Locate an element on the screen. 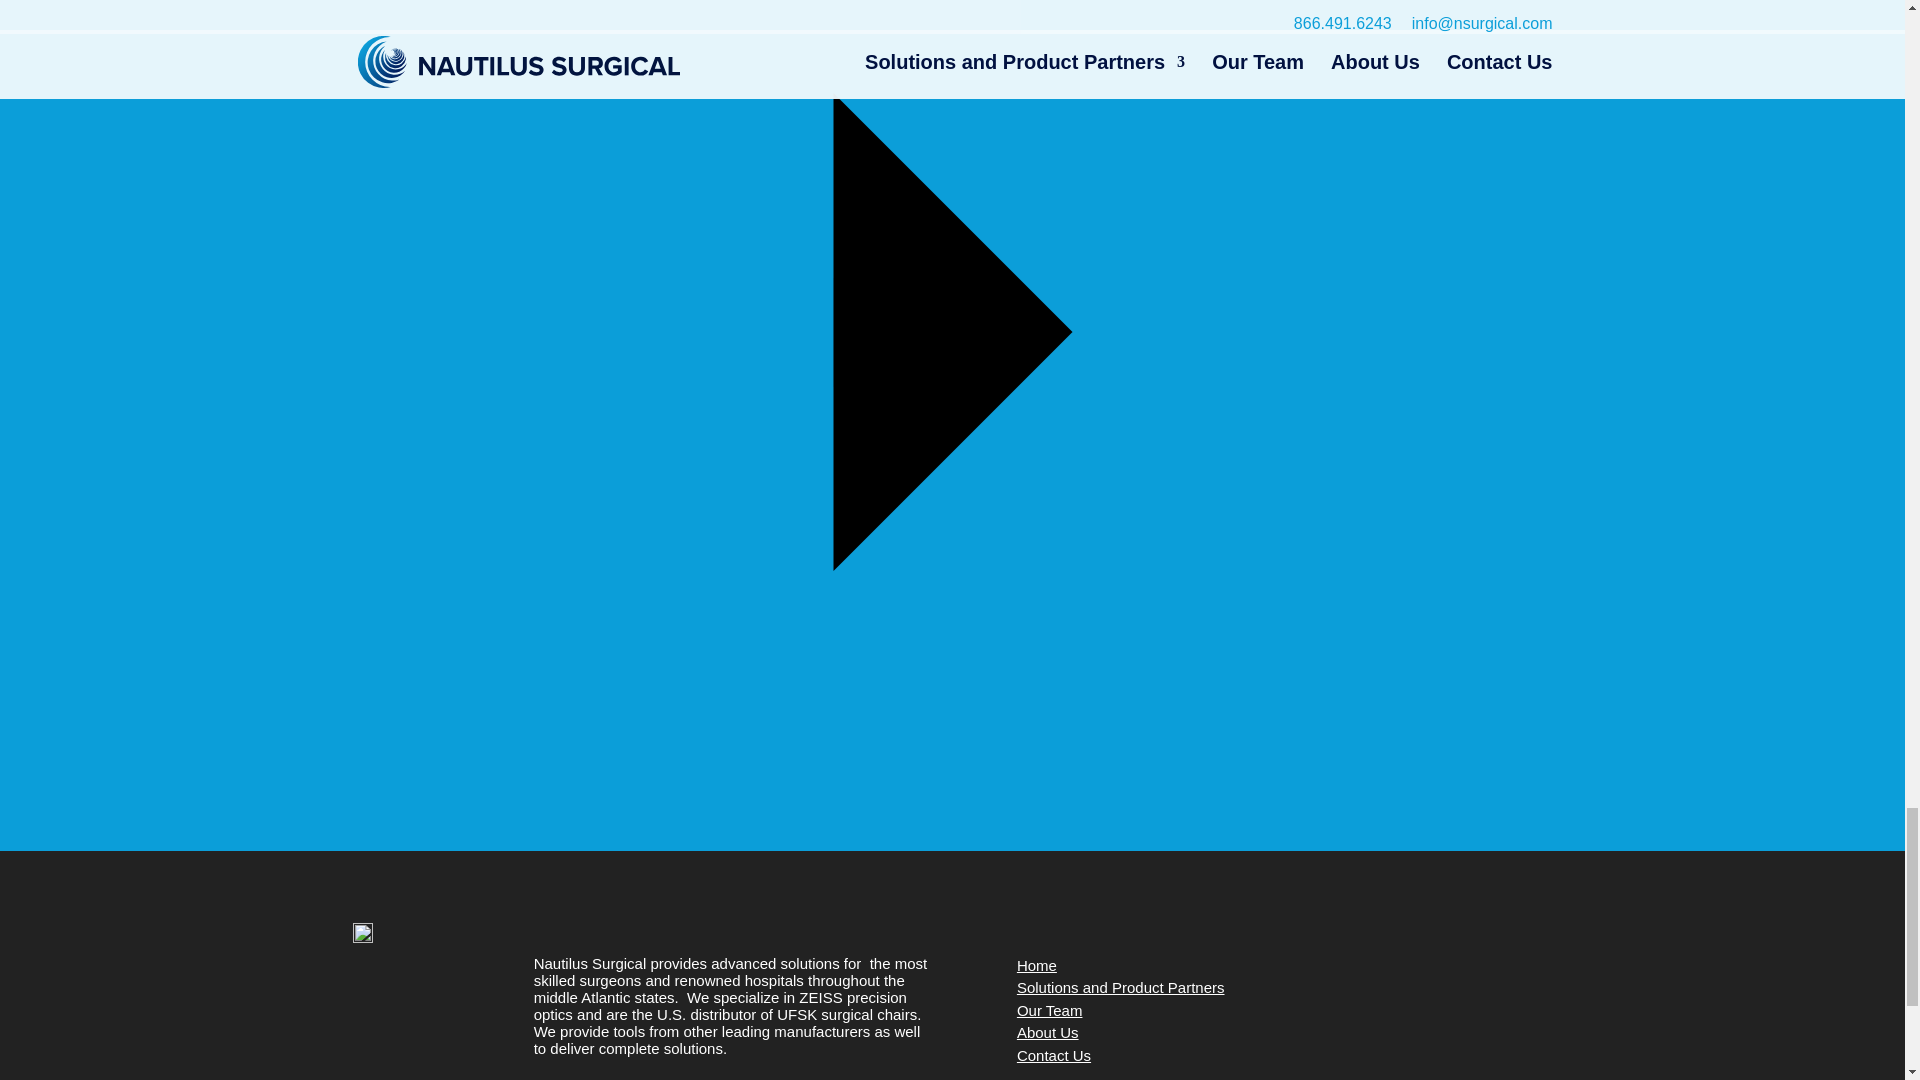  Our Team is located at coordinates (1050, 1010).